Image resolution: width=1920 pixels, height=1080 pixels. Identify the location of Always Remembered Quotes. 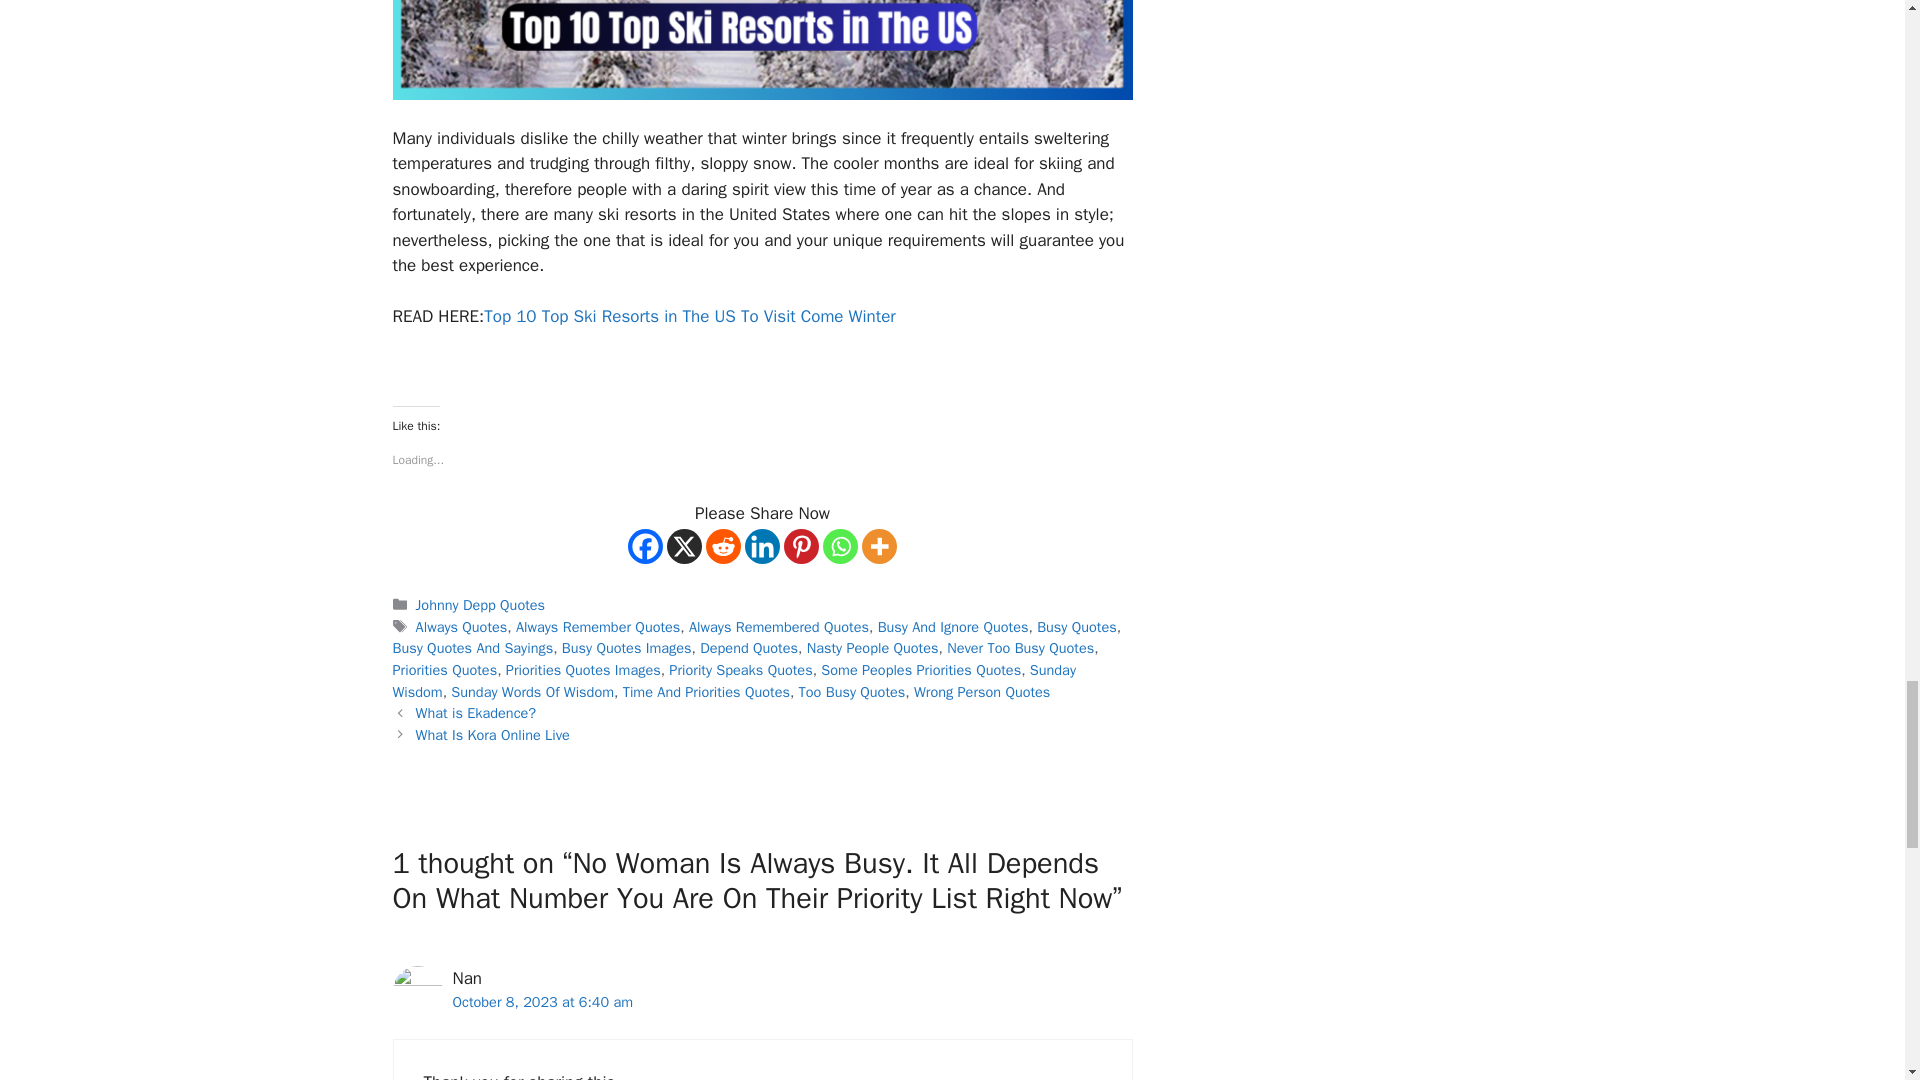
(779, 626).